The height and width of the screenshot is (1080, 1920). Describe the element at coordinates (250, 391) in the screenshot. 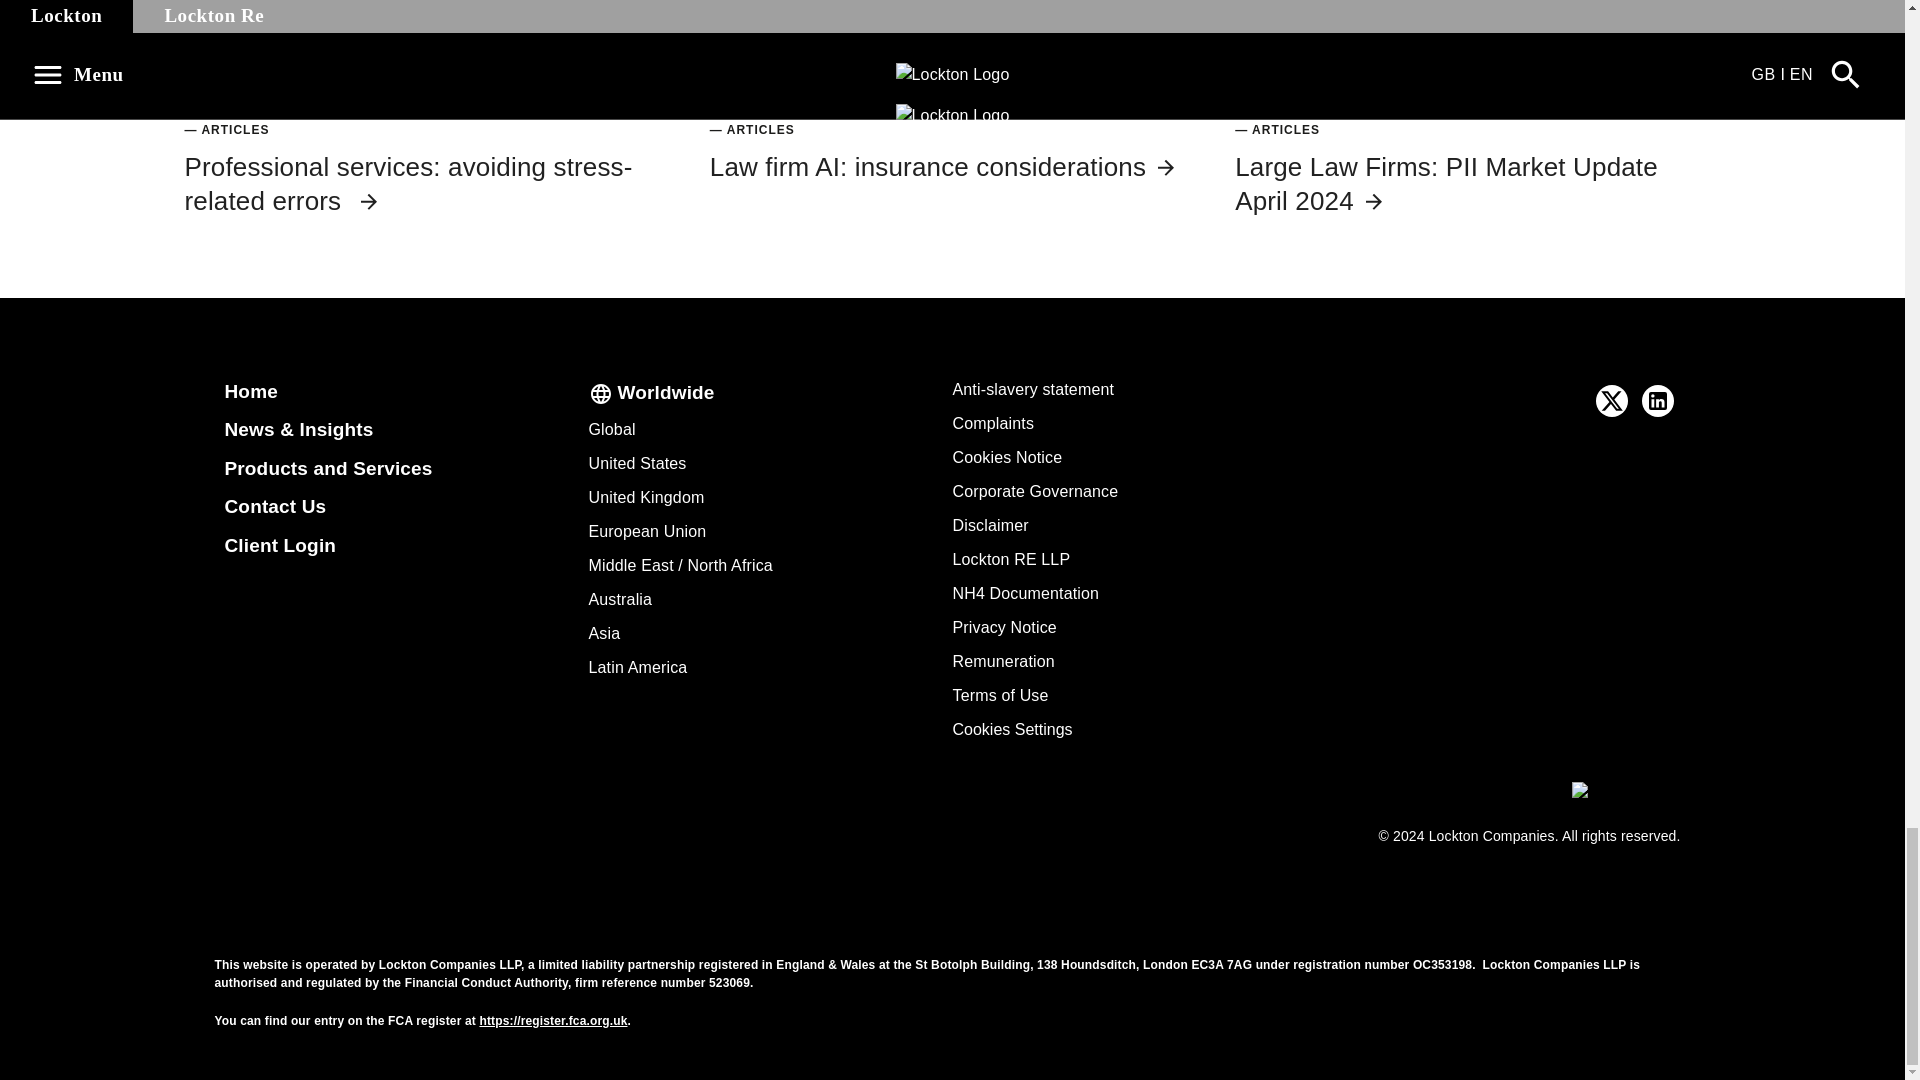

I see `Home` at that location.